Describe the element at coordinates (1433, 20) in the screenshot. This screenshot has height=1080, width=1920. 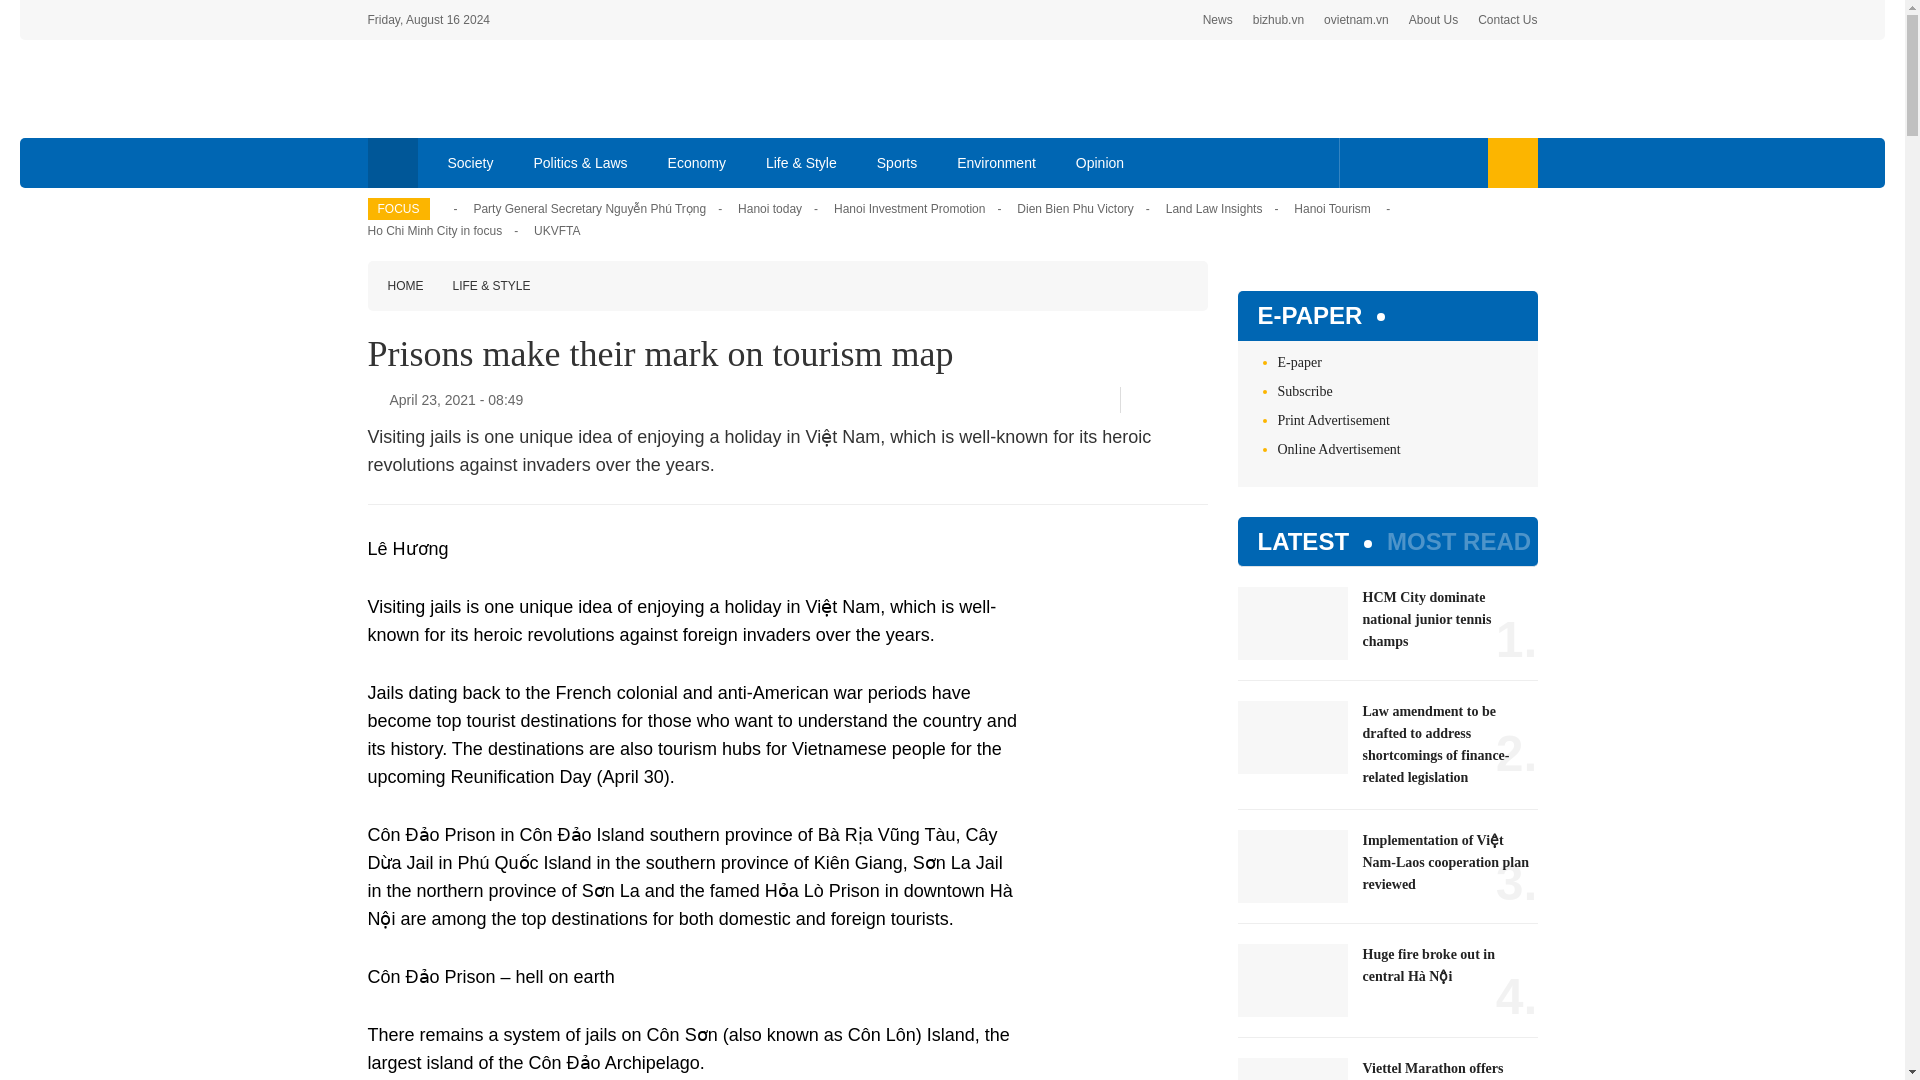
I see `About Us` at that location.